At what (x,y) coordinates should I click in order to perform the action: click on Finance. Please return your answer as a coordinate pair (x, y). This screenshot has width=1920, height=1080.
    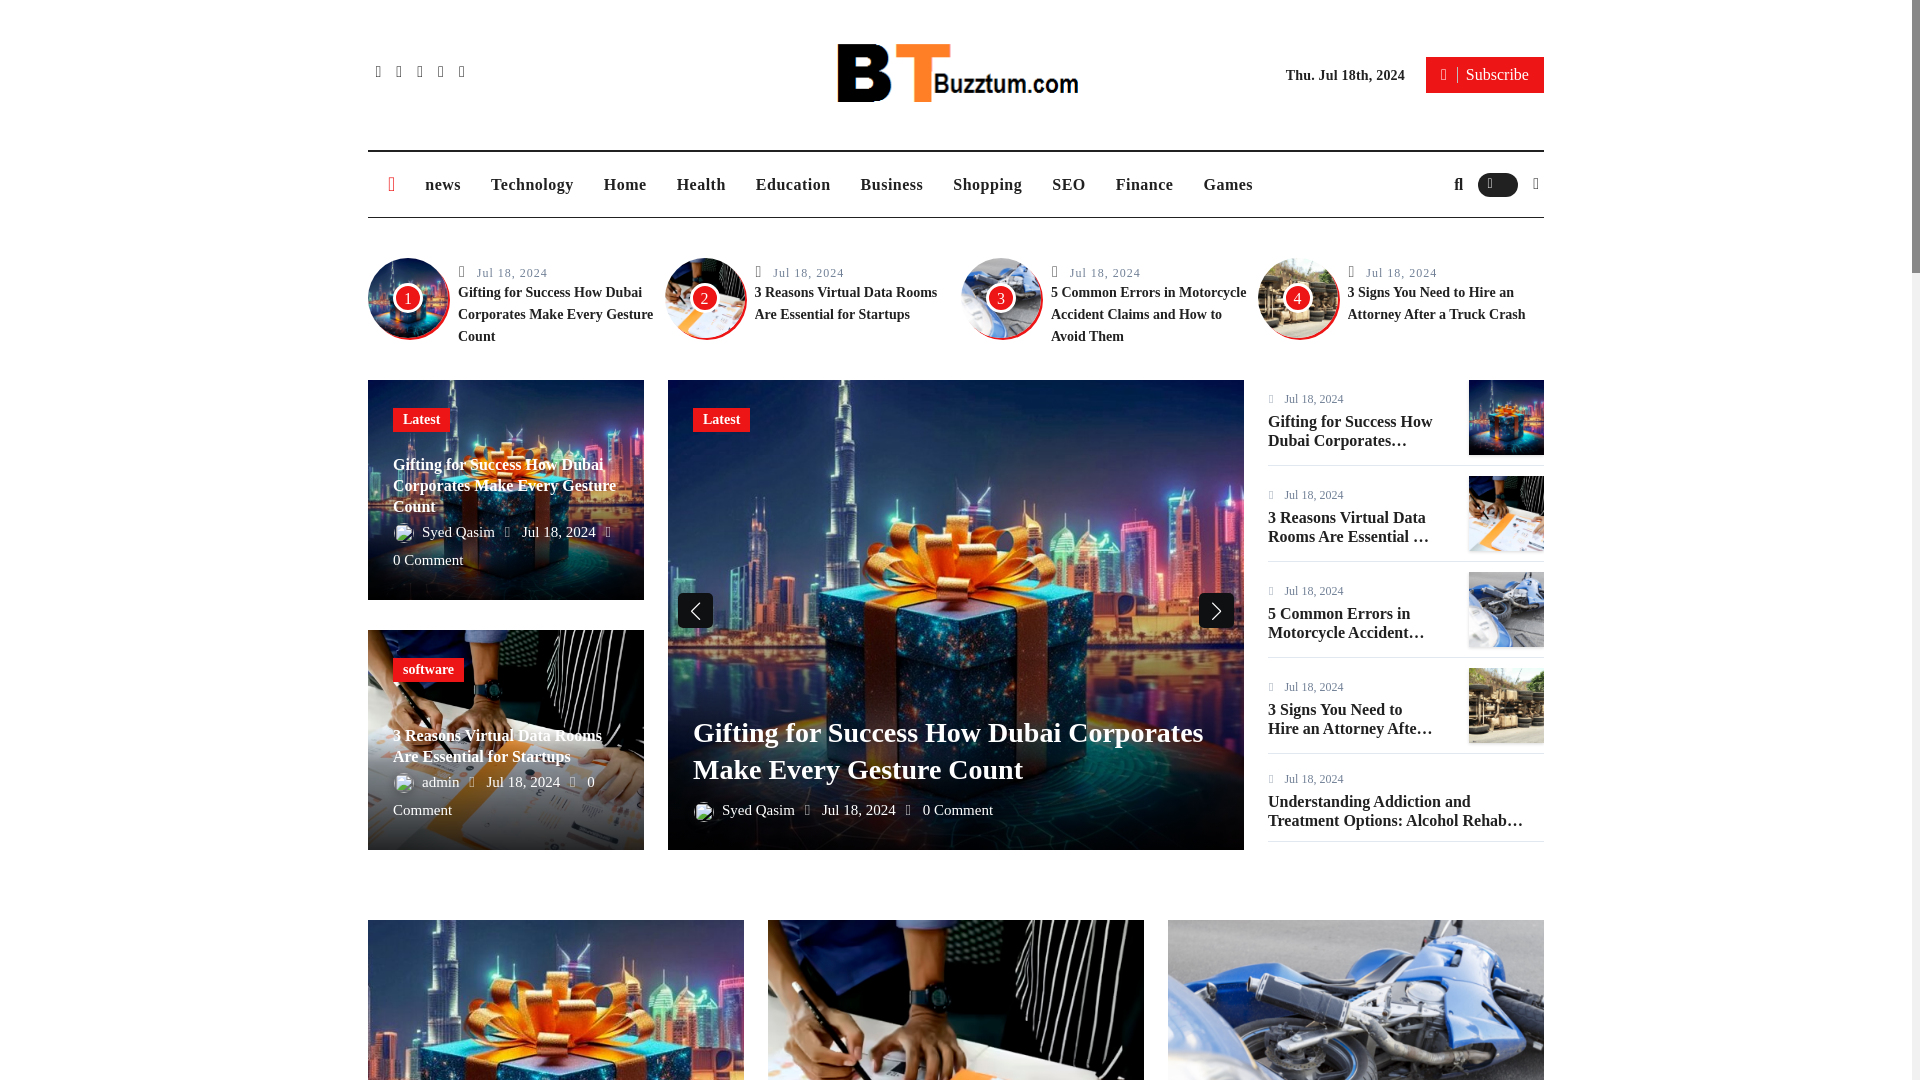
    Looking at the image, I should click on (1144, 184).